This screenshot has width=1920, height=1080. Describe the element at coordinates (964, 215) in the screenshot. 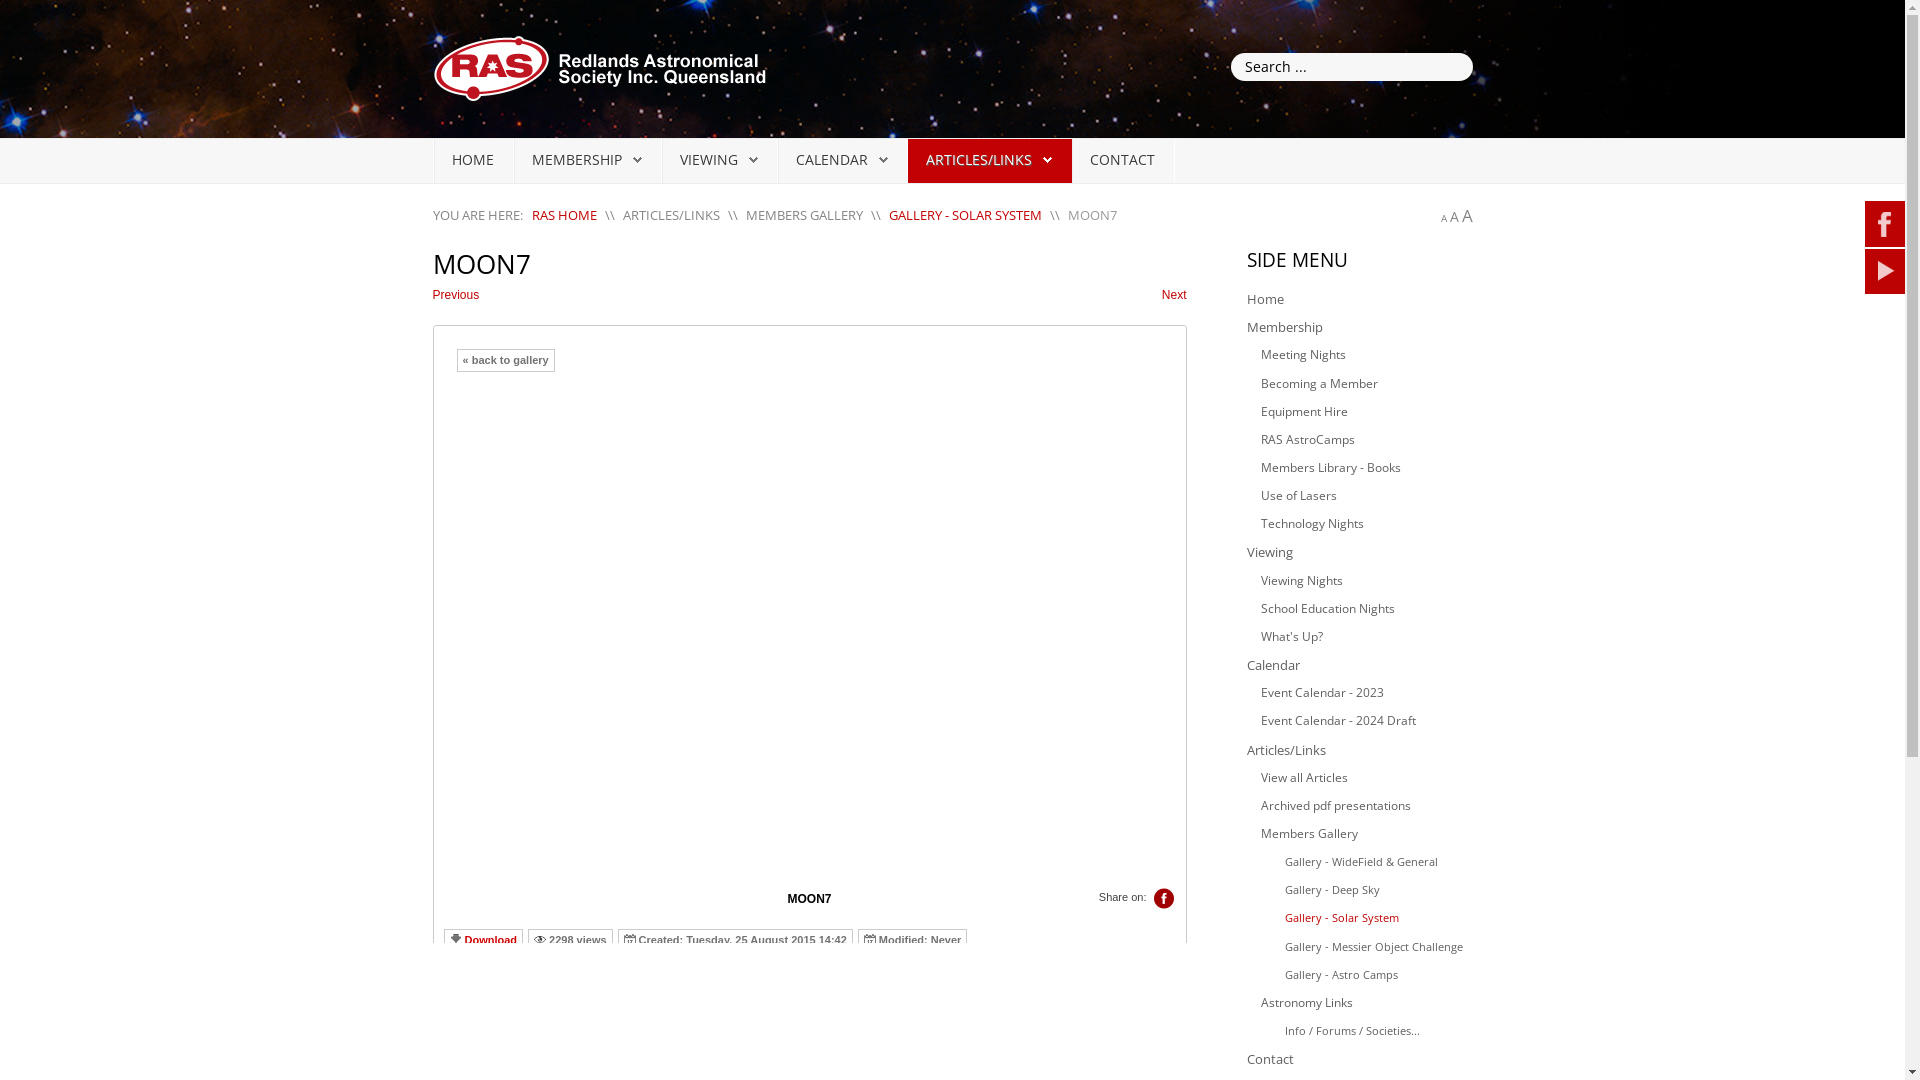

I see `GALLERY - SOLAR SYSTEM` at that location.